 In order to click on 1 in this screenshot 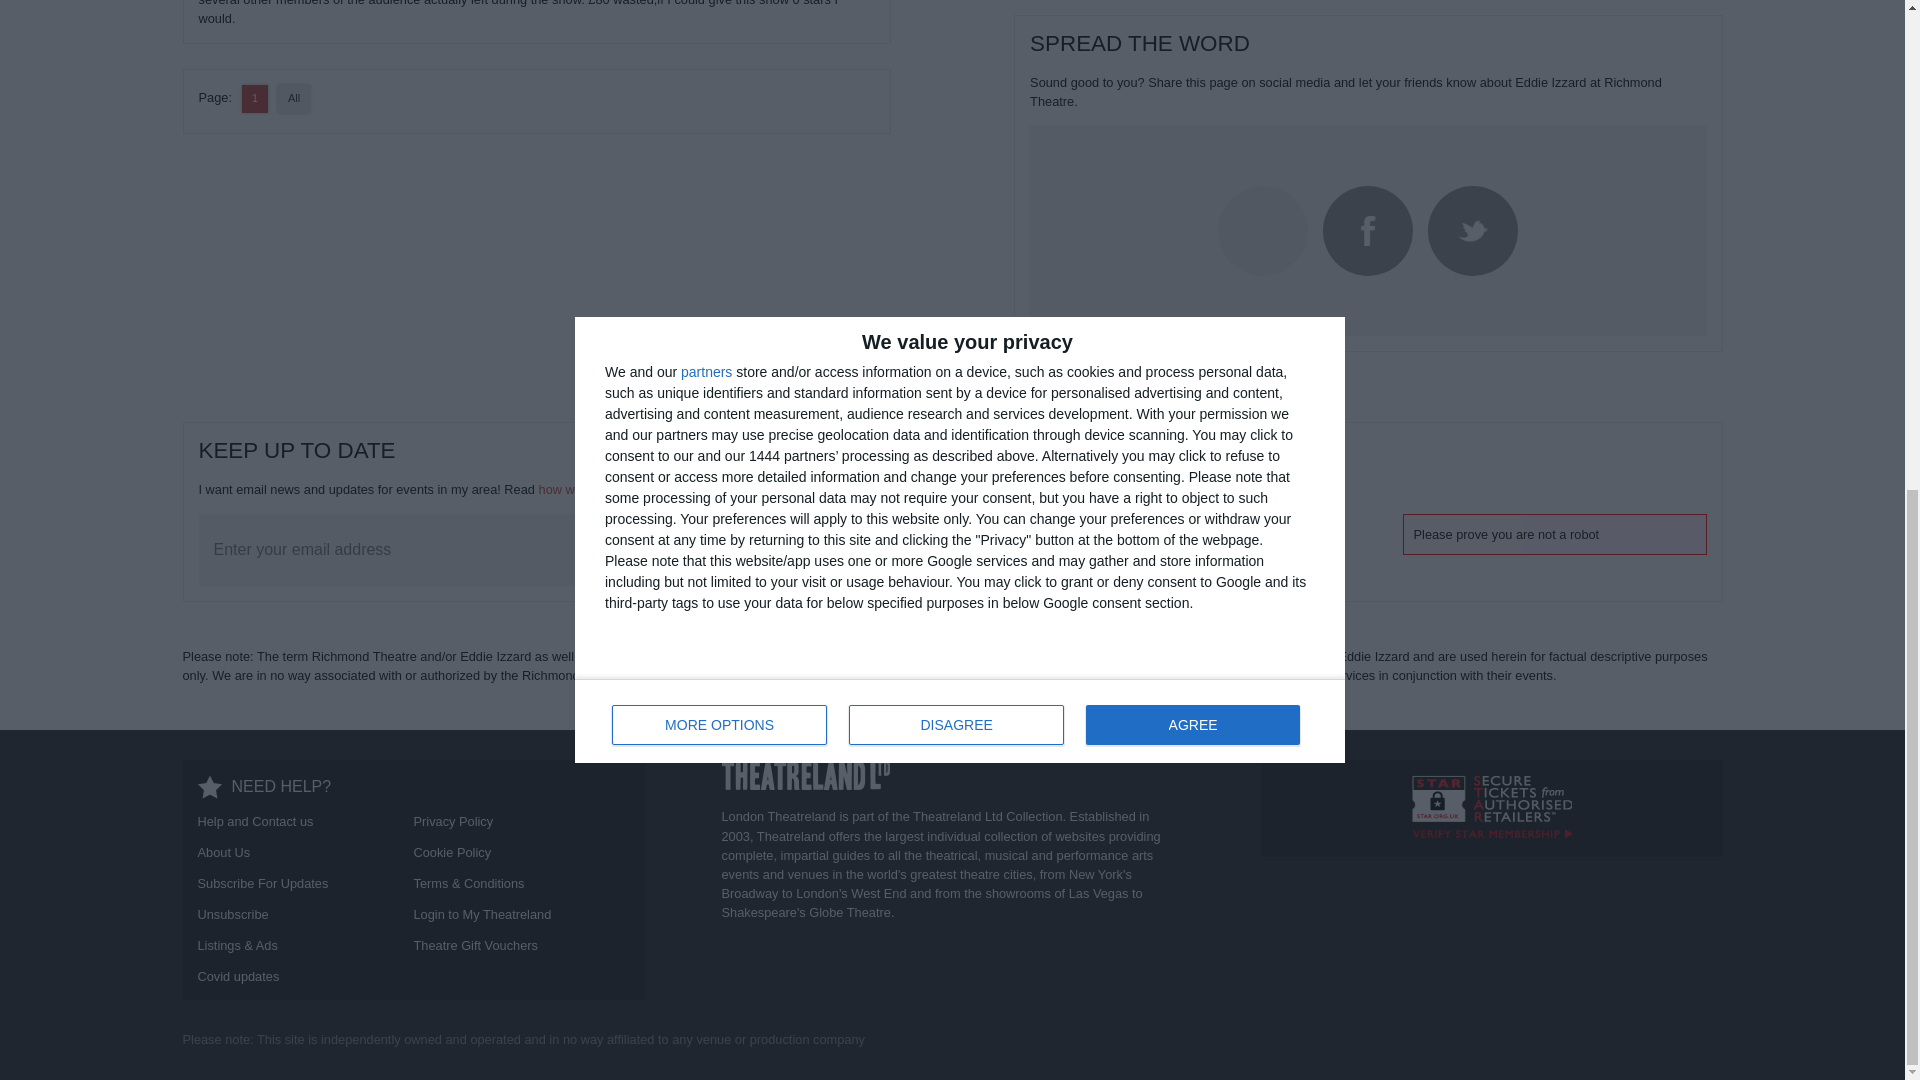, I will do `click(254, 98)`.